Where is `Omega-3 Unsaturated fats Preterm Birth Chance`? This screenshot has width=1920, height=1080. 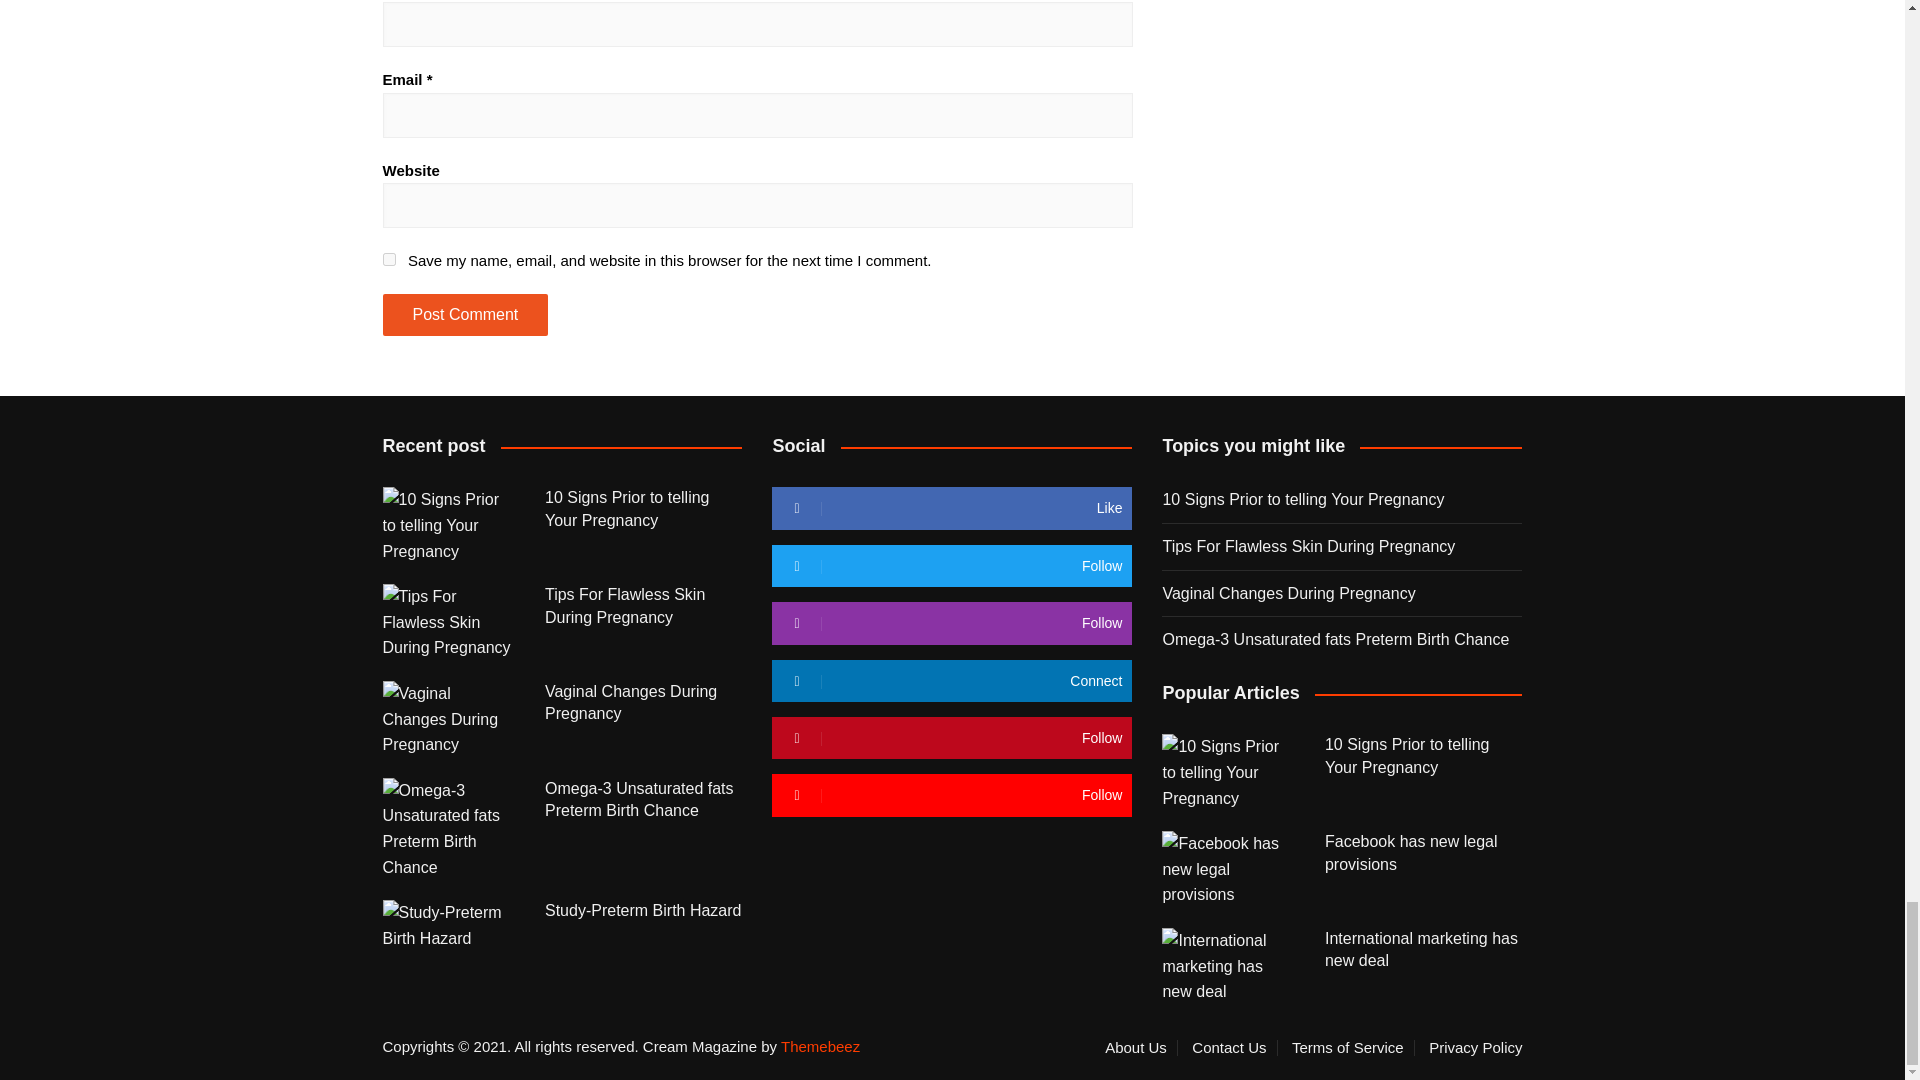
Omega-3 Unsaturated fats Preterm Birth Chance is located at coordinates (448, 828).